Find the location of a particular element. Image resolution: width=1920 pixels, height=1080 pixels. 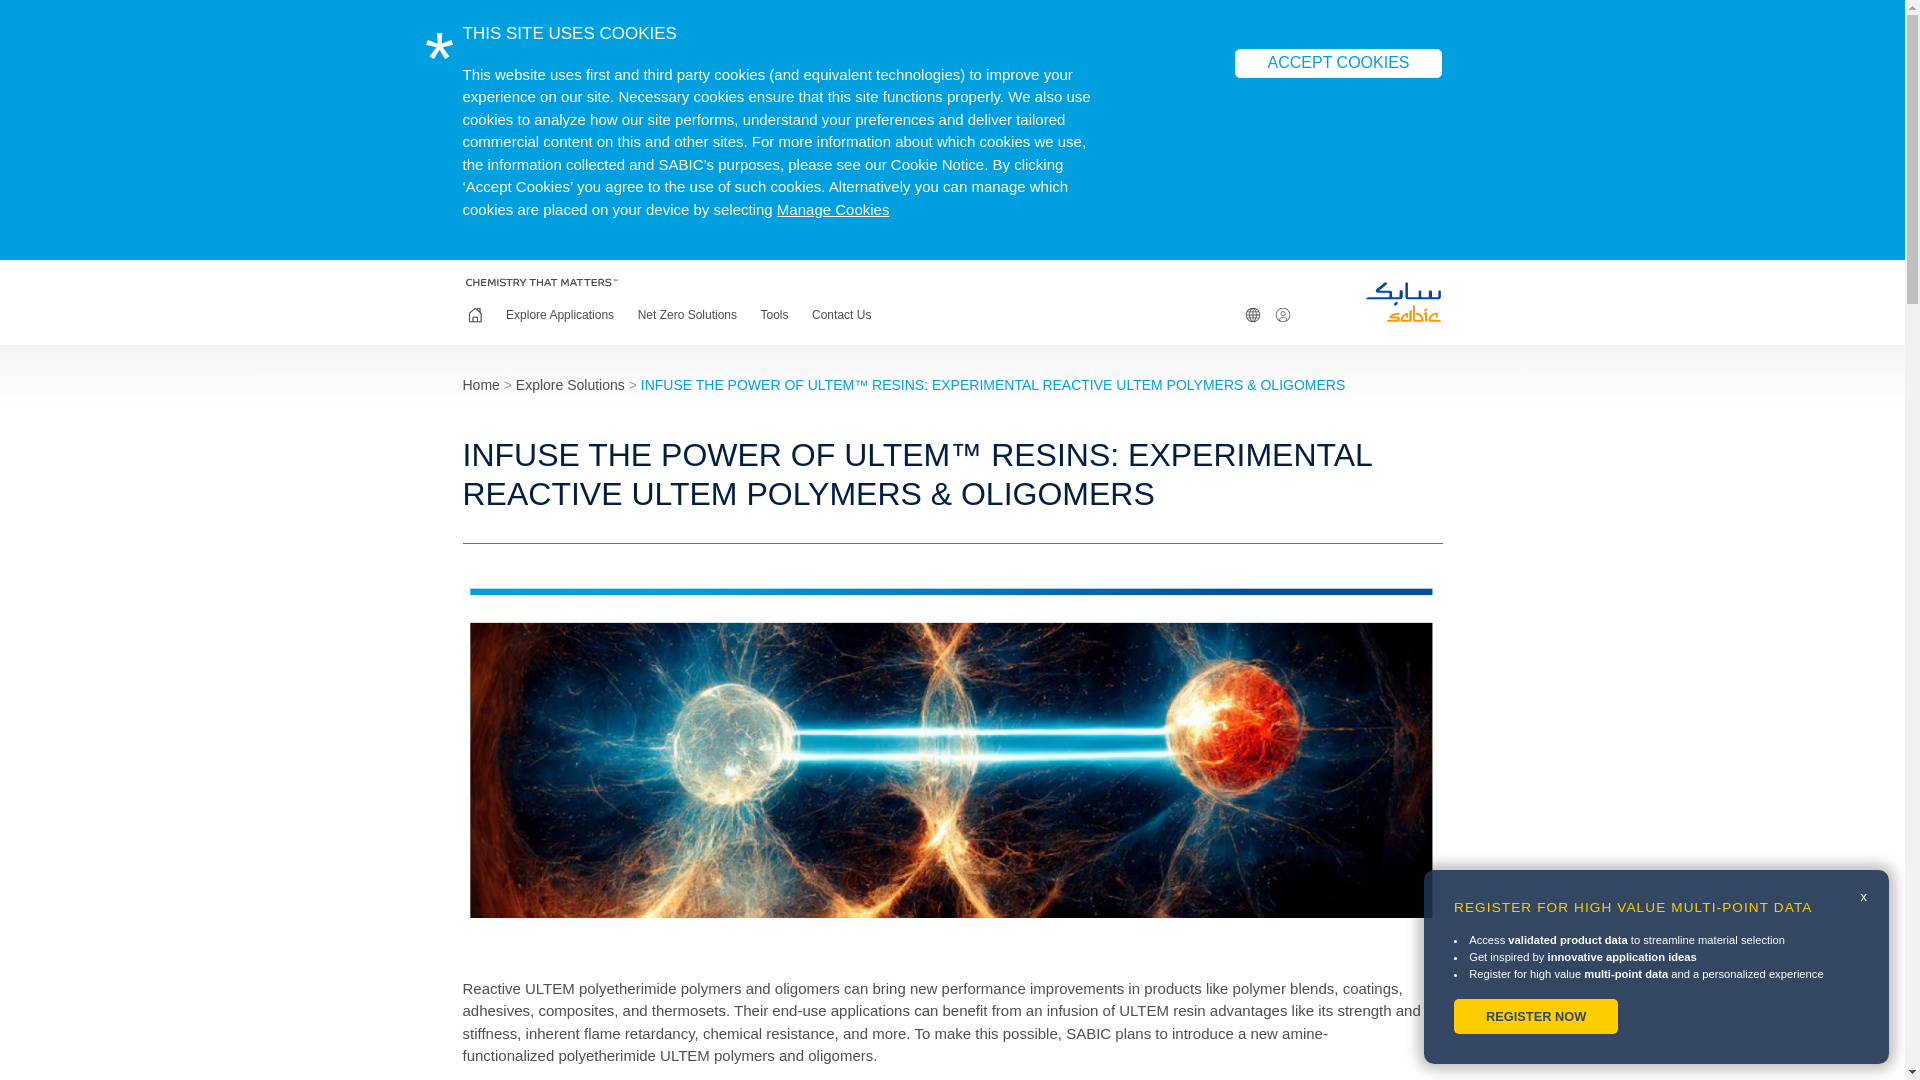

Home is located at coordinates (480, 384).